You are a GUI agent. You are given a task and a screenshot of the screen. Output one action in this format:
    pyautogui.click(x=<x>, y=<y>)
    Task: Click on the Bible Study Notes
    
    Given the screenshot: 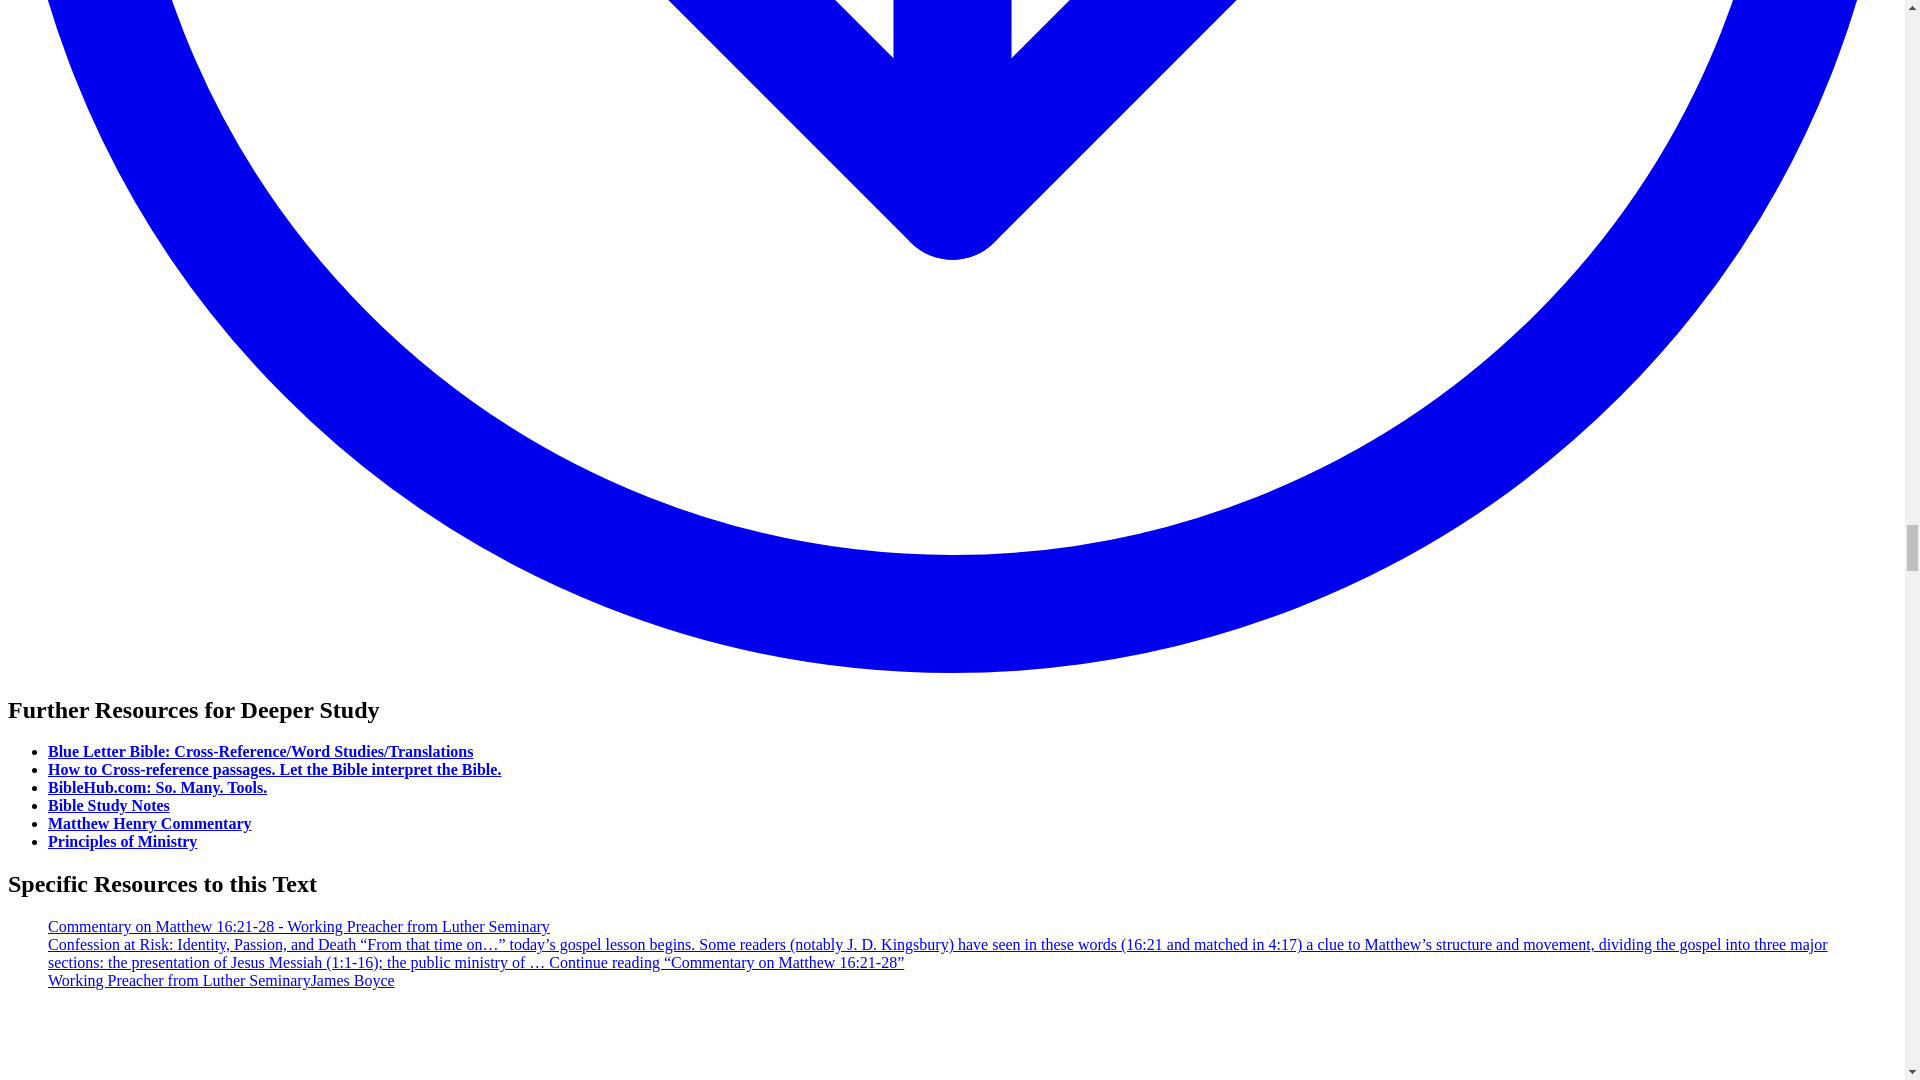 What is the action you would take?
    pyautogui.click(x=109, y=806)
    